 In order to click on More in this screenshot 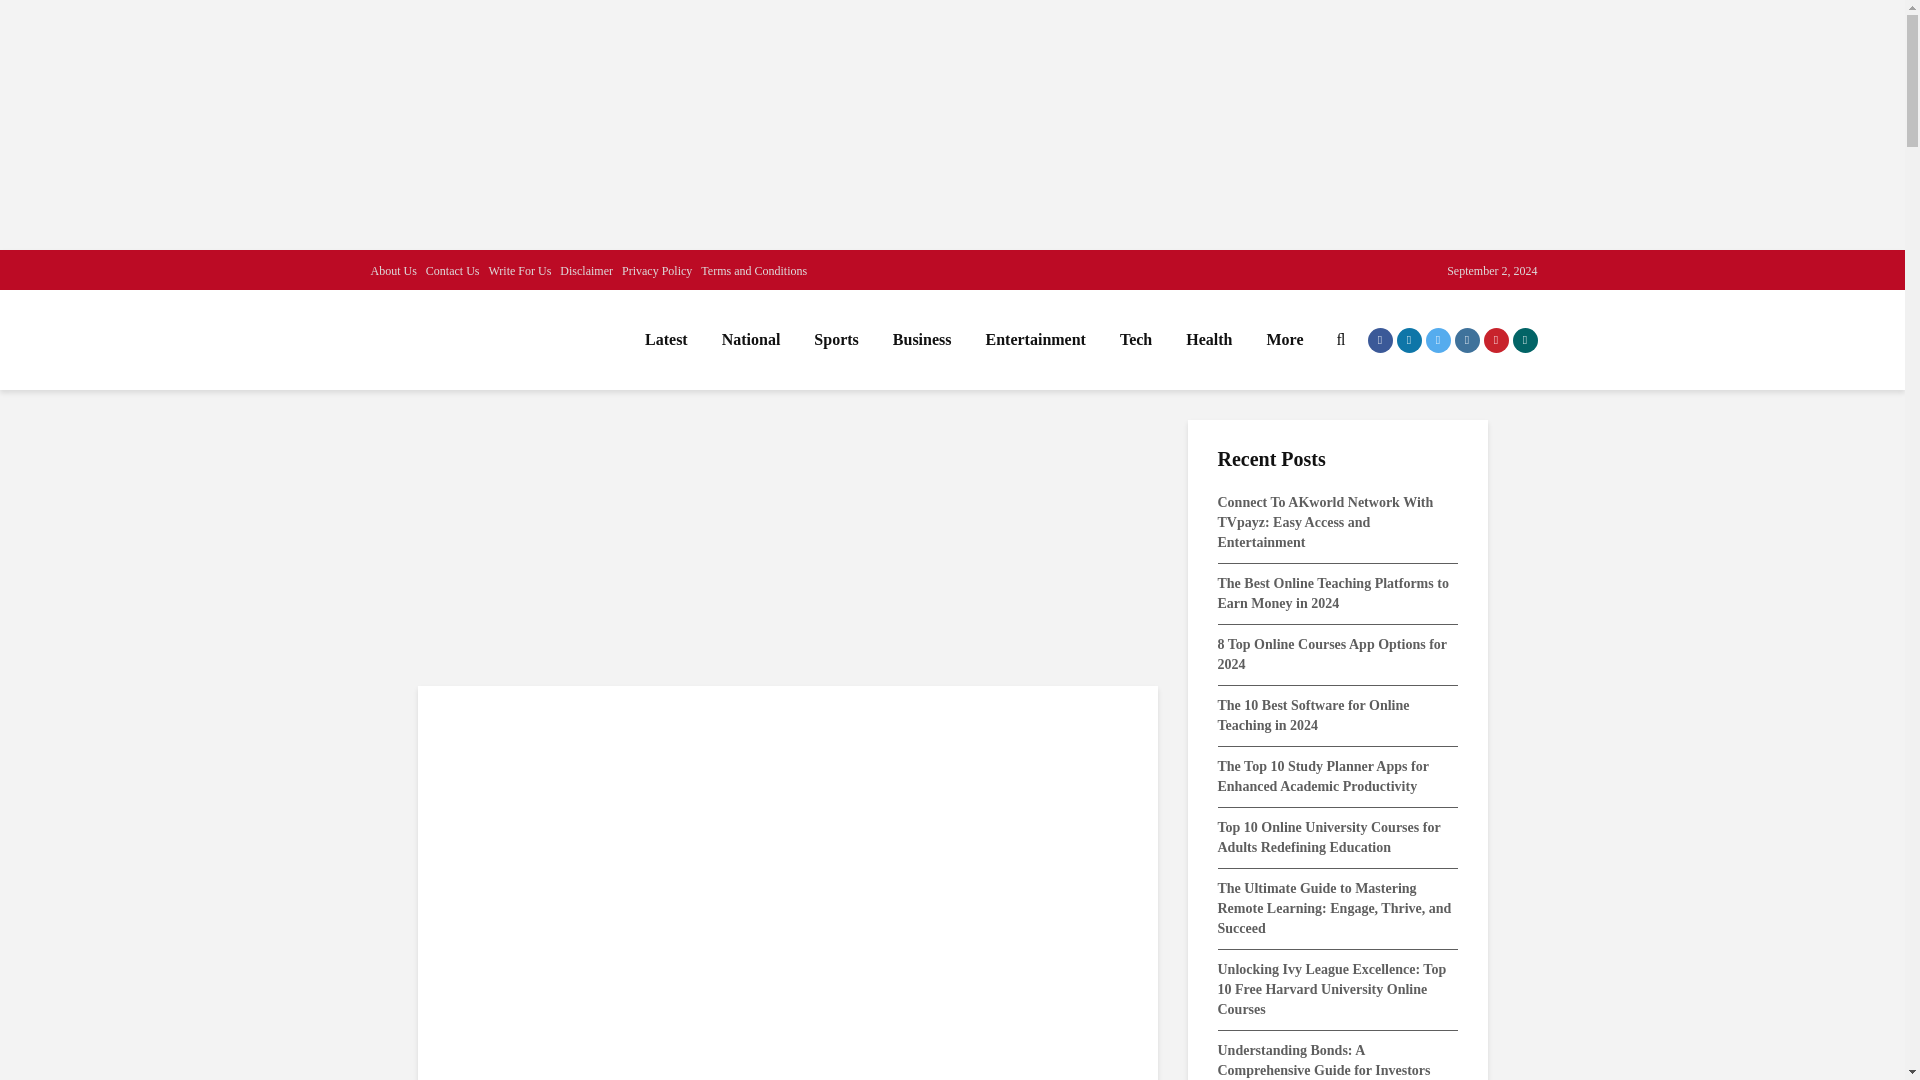, I will do `click(1284, 339)`.